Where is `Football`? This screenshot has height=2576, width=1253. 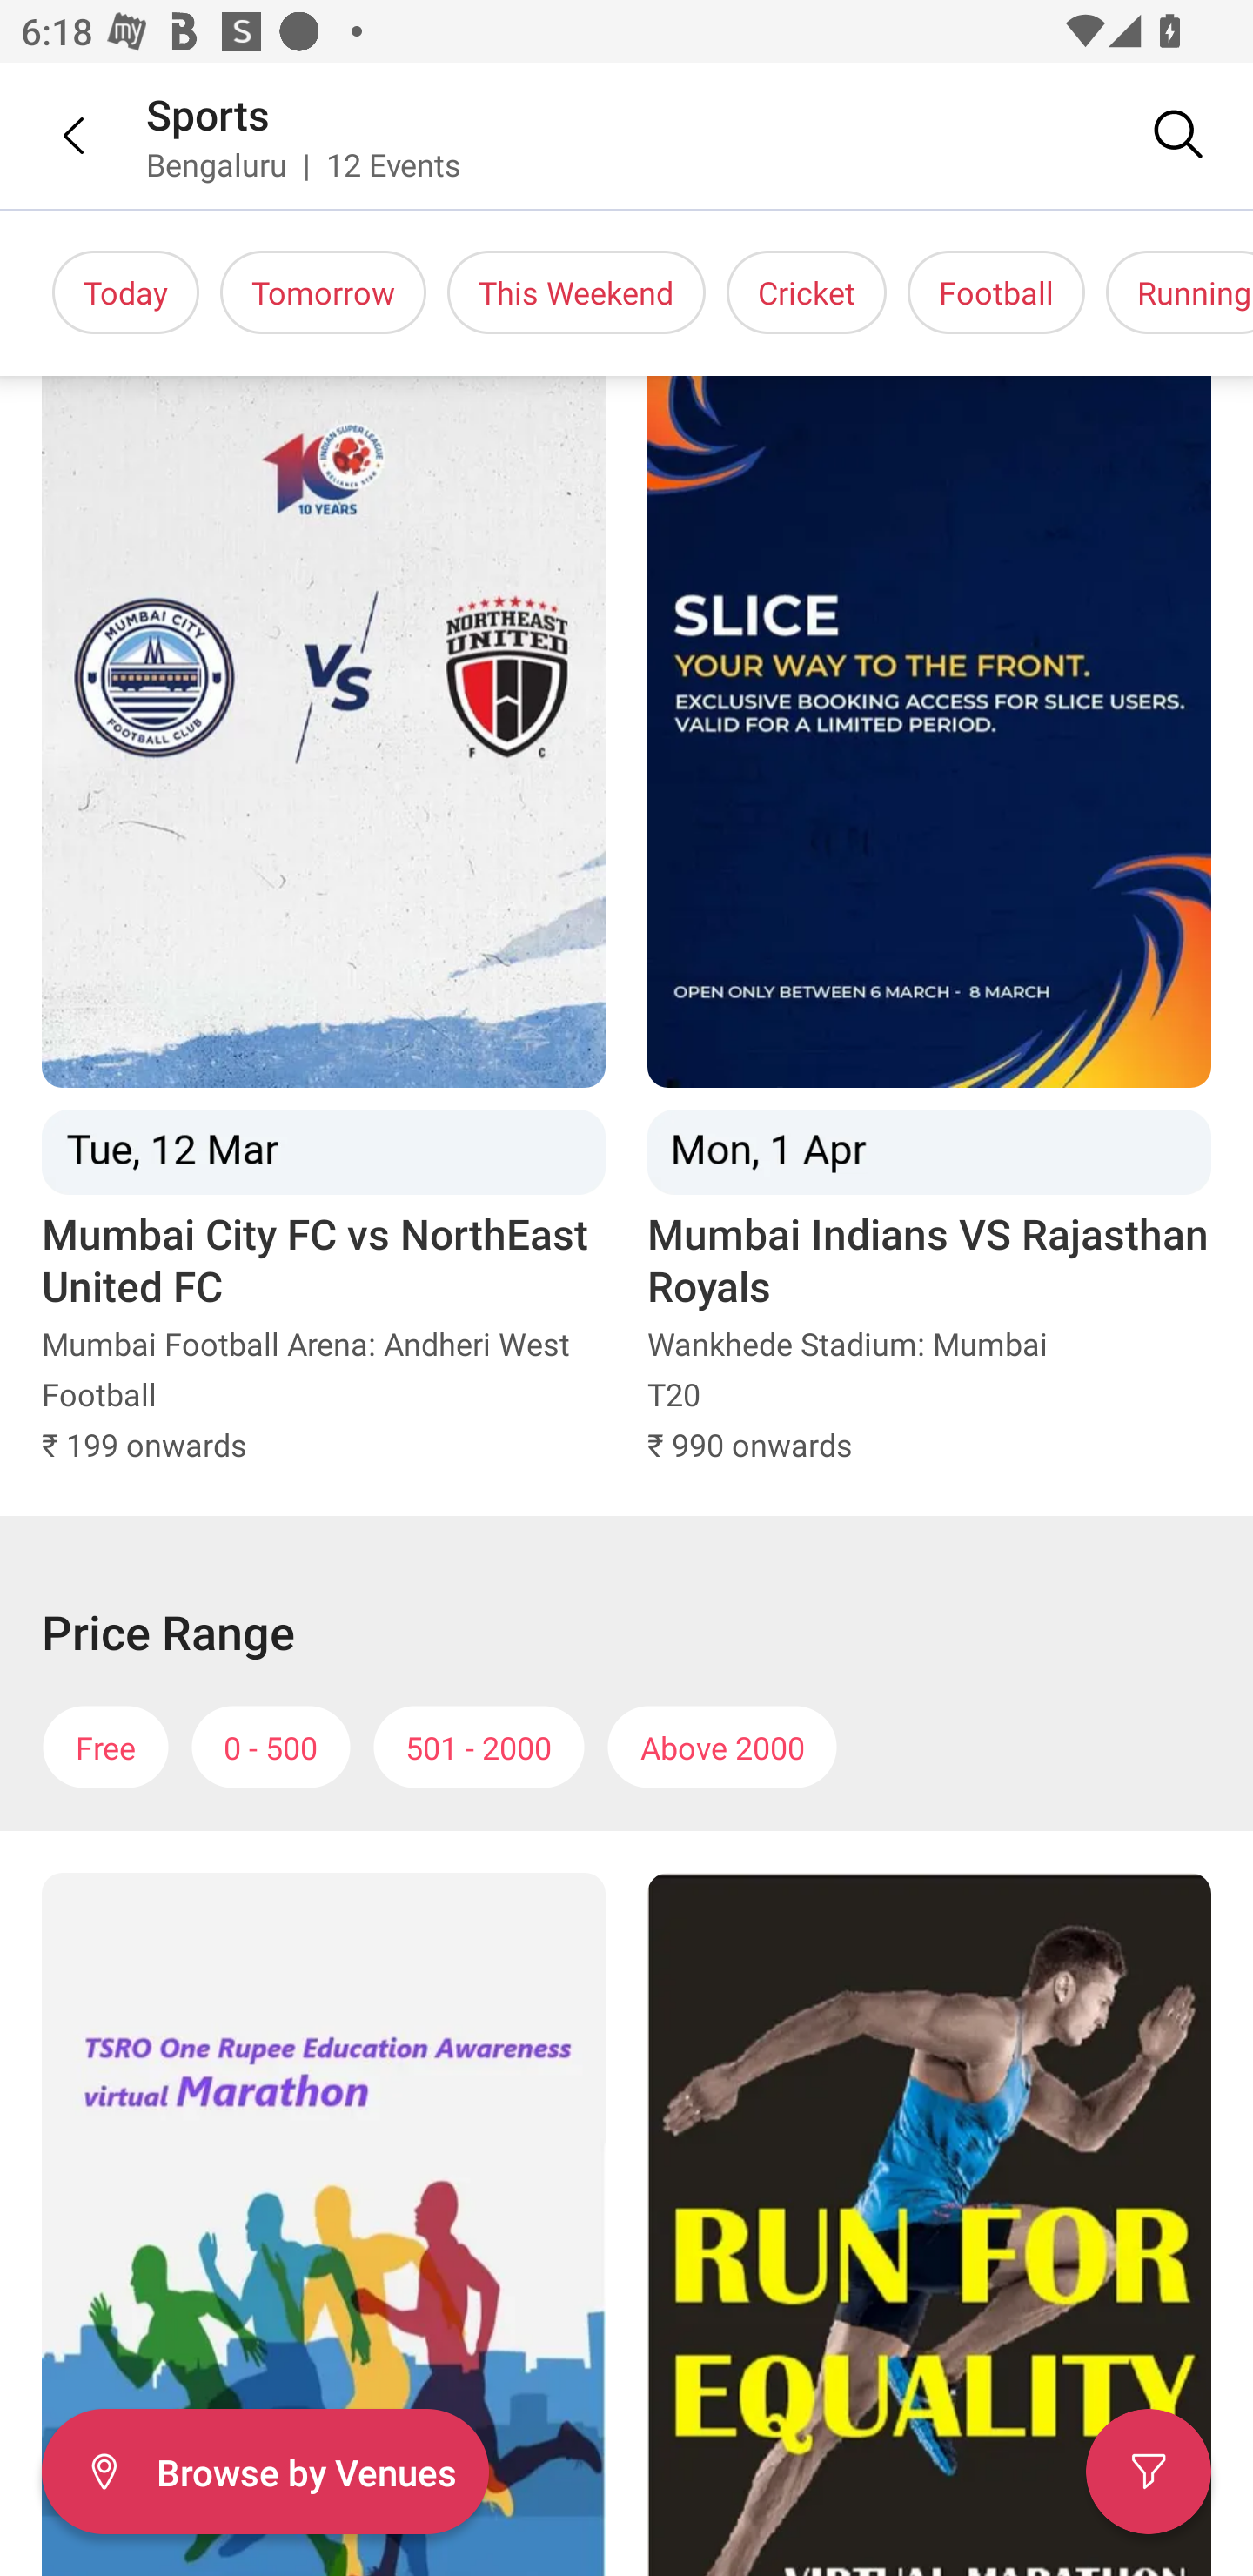
Football is located at coordinates (995, 292).